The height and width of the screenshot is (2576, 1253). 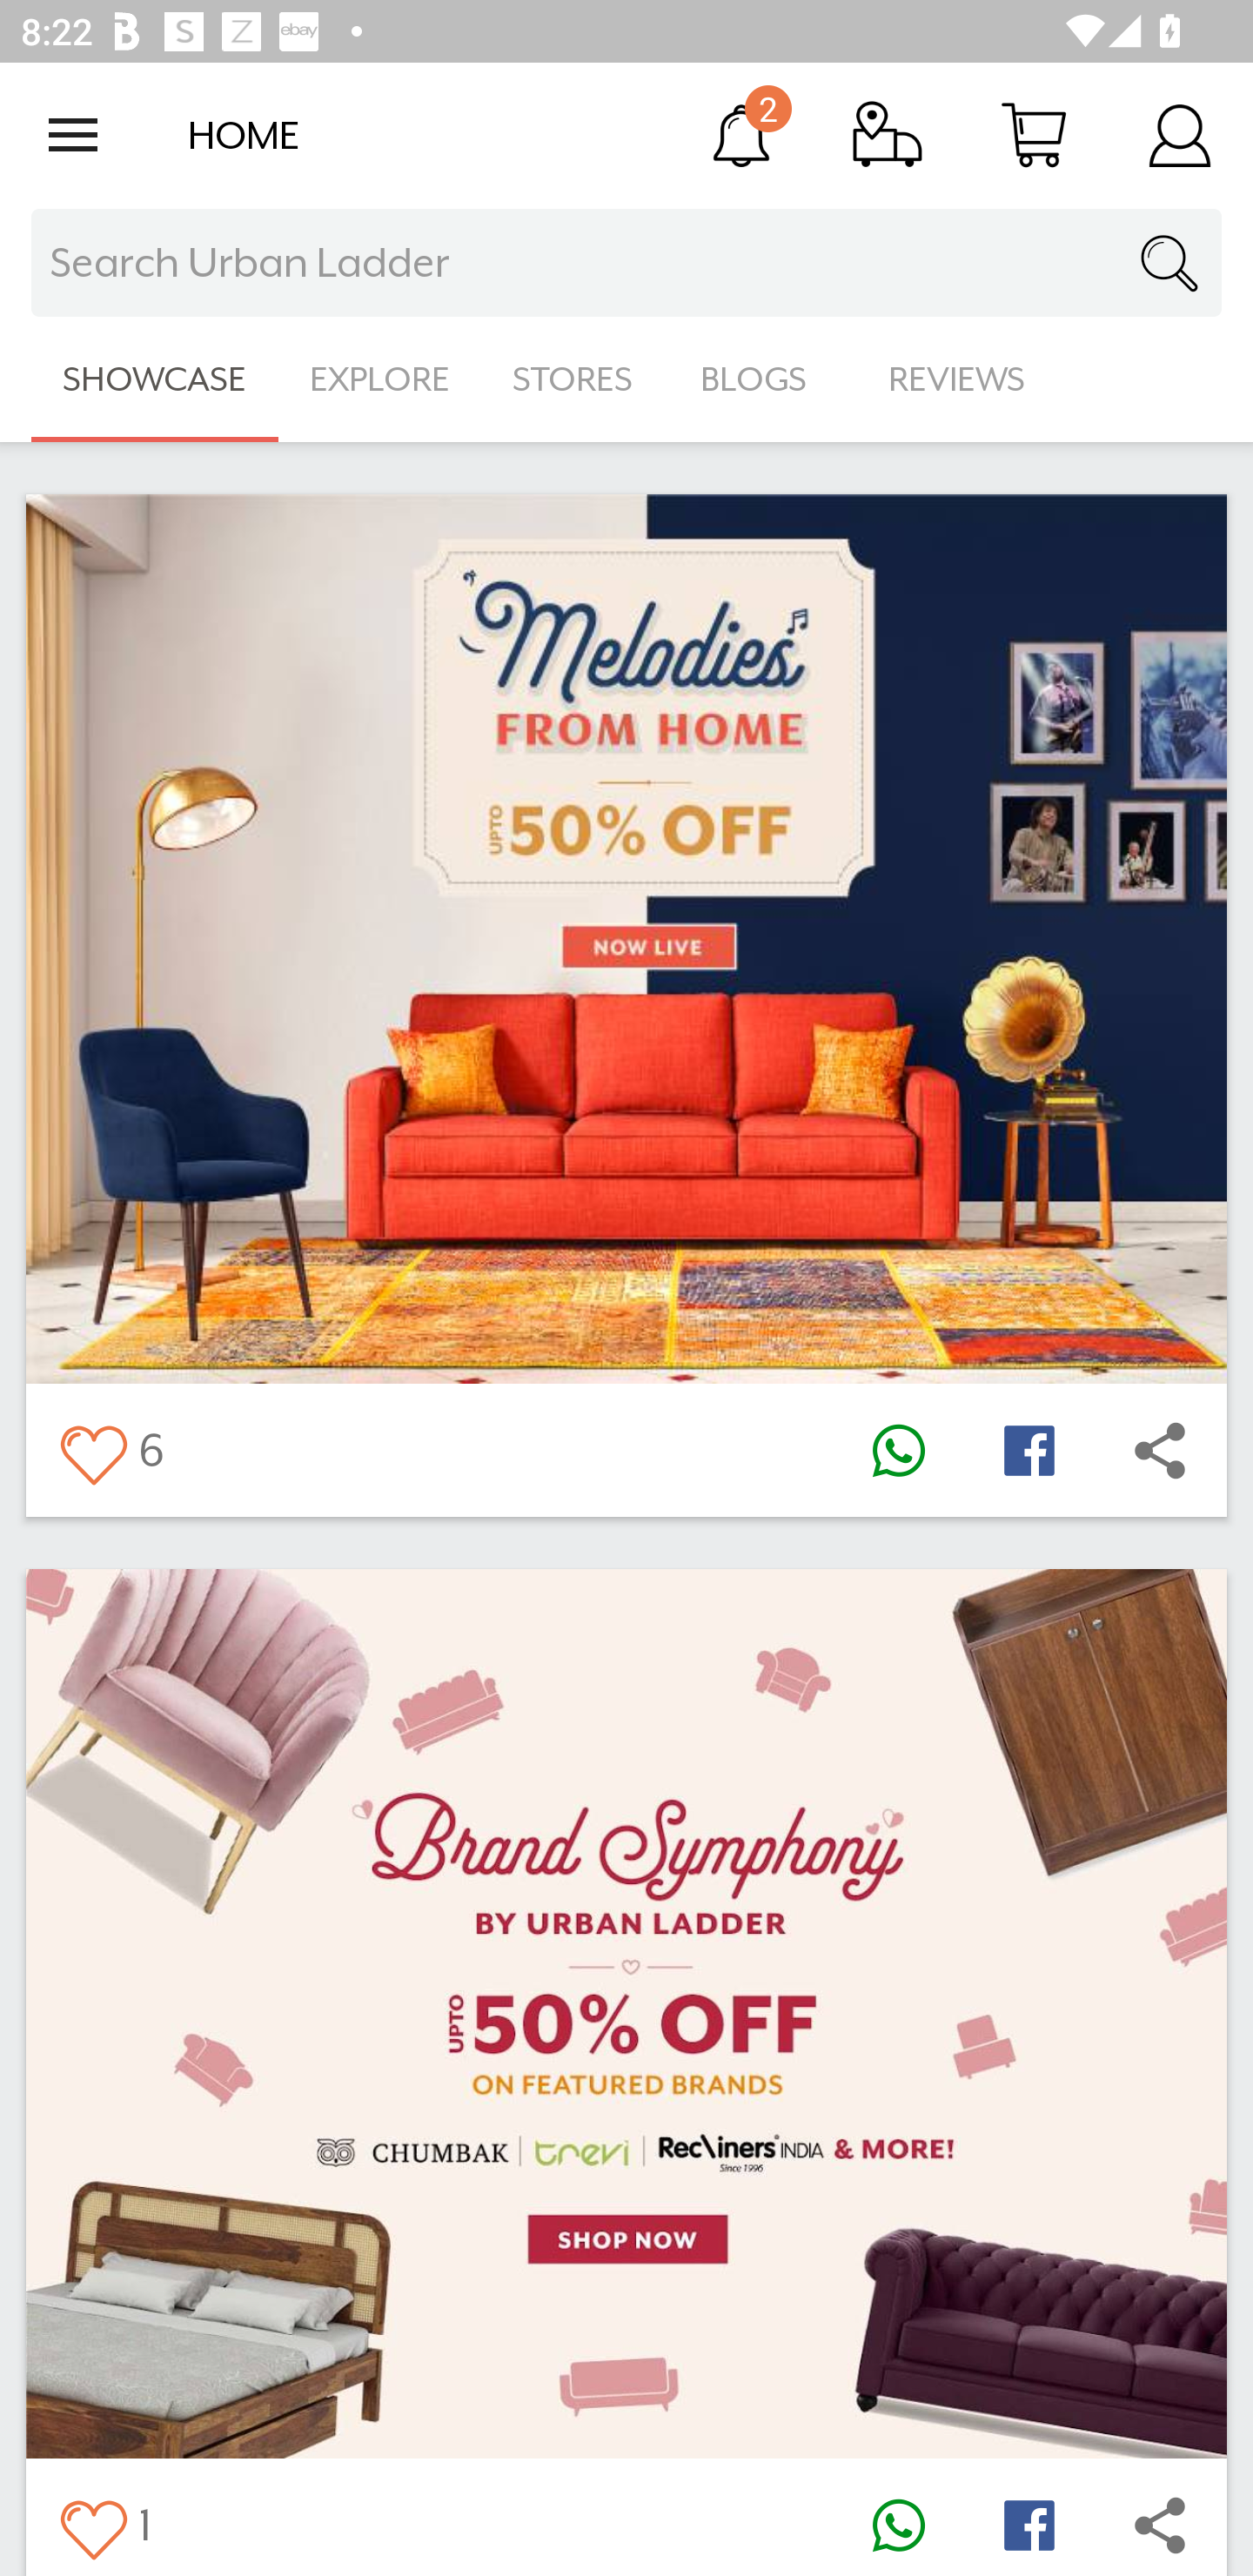 What do you see at coordinates (92, 1450) in the screenshot?
I see `` at bounding box center [92, 1450].